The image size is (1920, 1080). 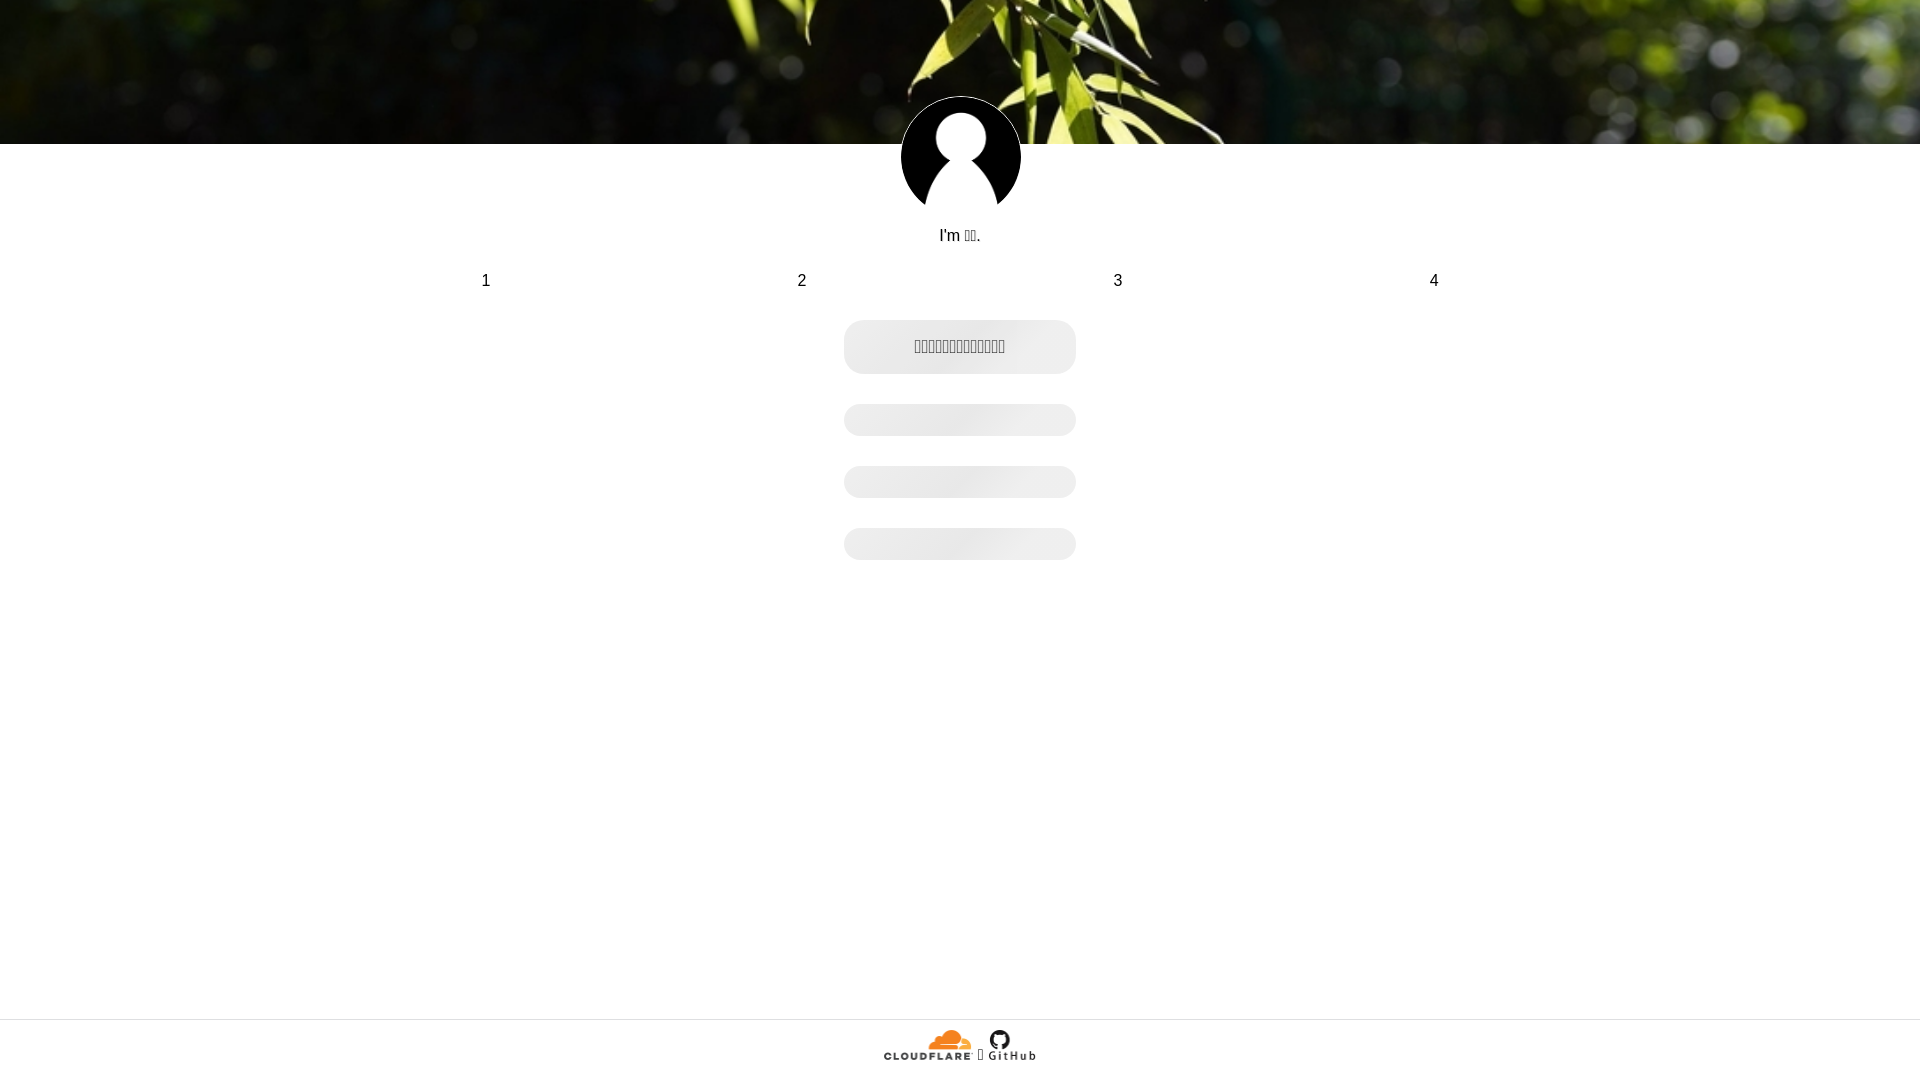 What do you see at coordinates (1118, 281) in the screenshot?
I see `3` at bounding box center [1118, 281].